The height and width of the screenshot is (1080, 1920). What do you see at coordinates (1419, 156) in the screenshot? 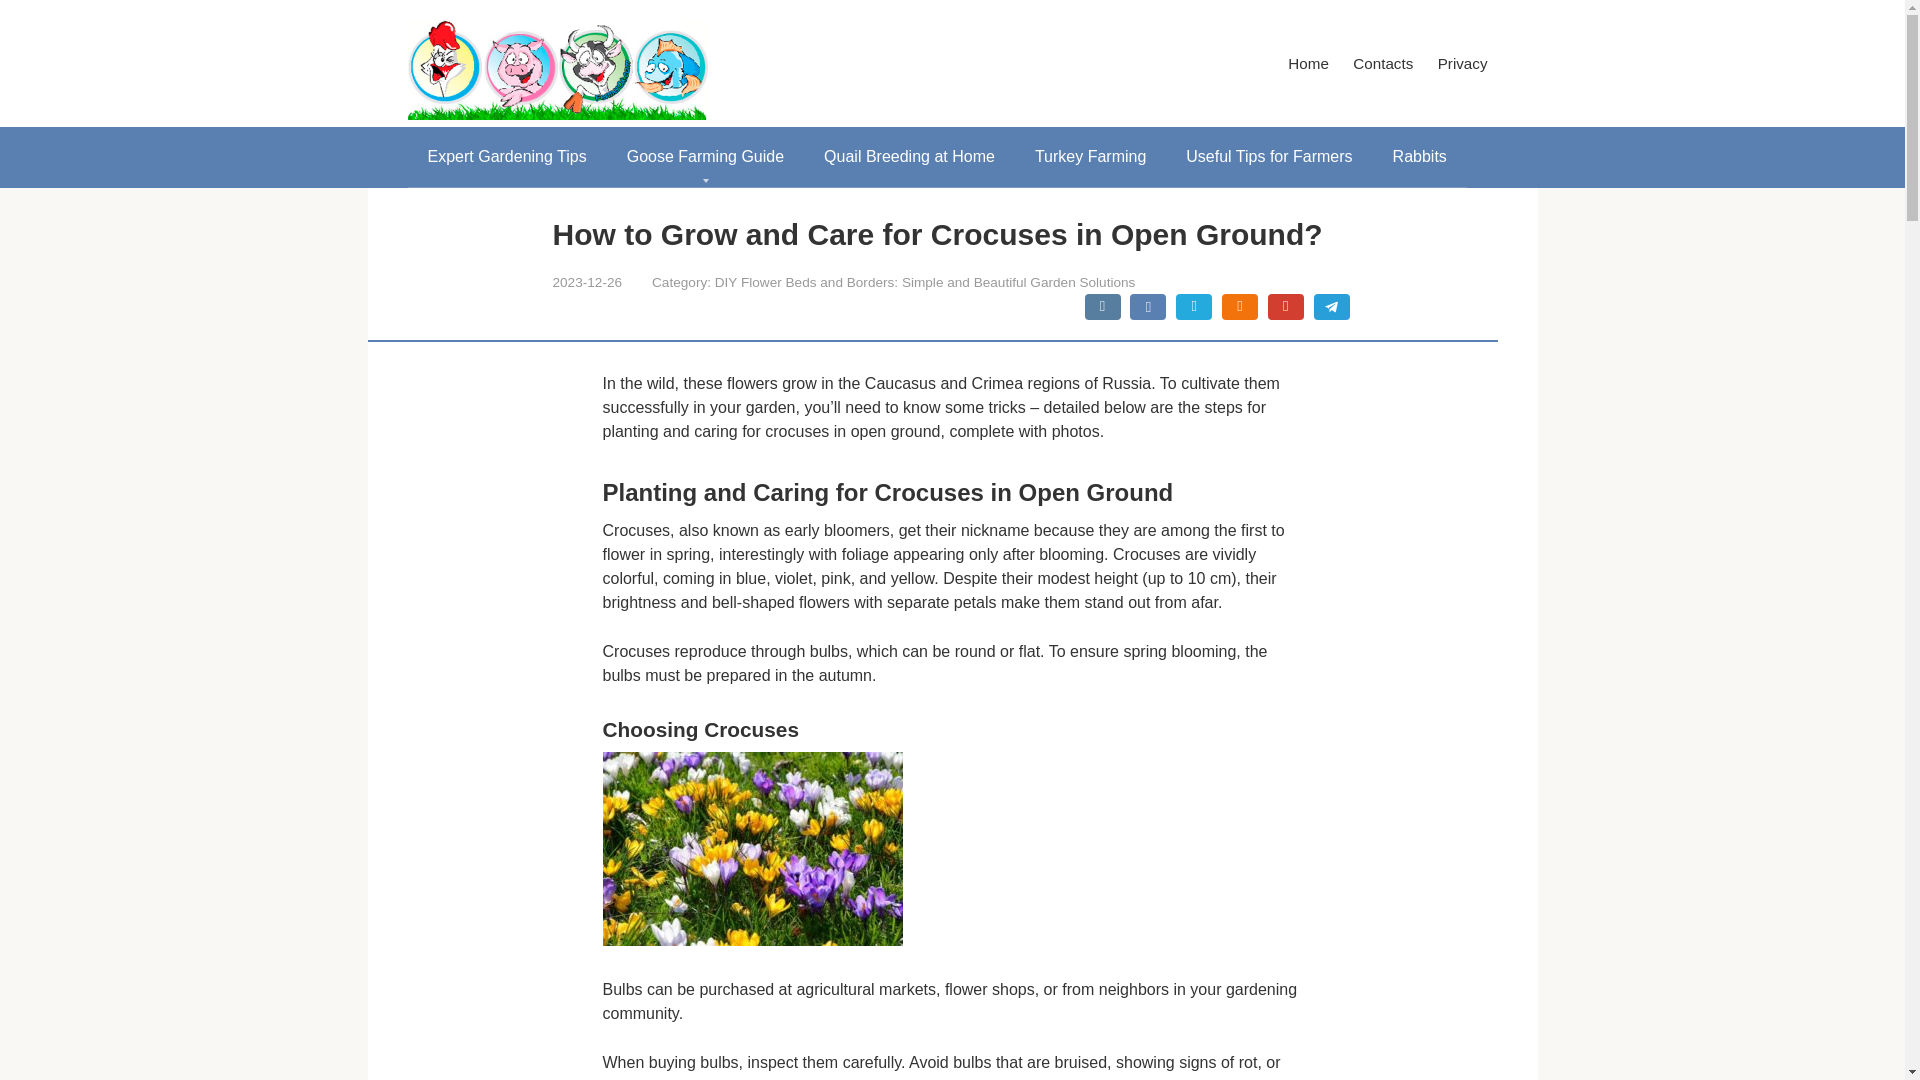
I see `Rabbits` at bounding box center [1419, 156].